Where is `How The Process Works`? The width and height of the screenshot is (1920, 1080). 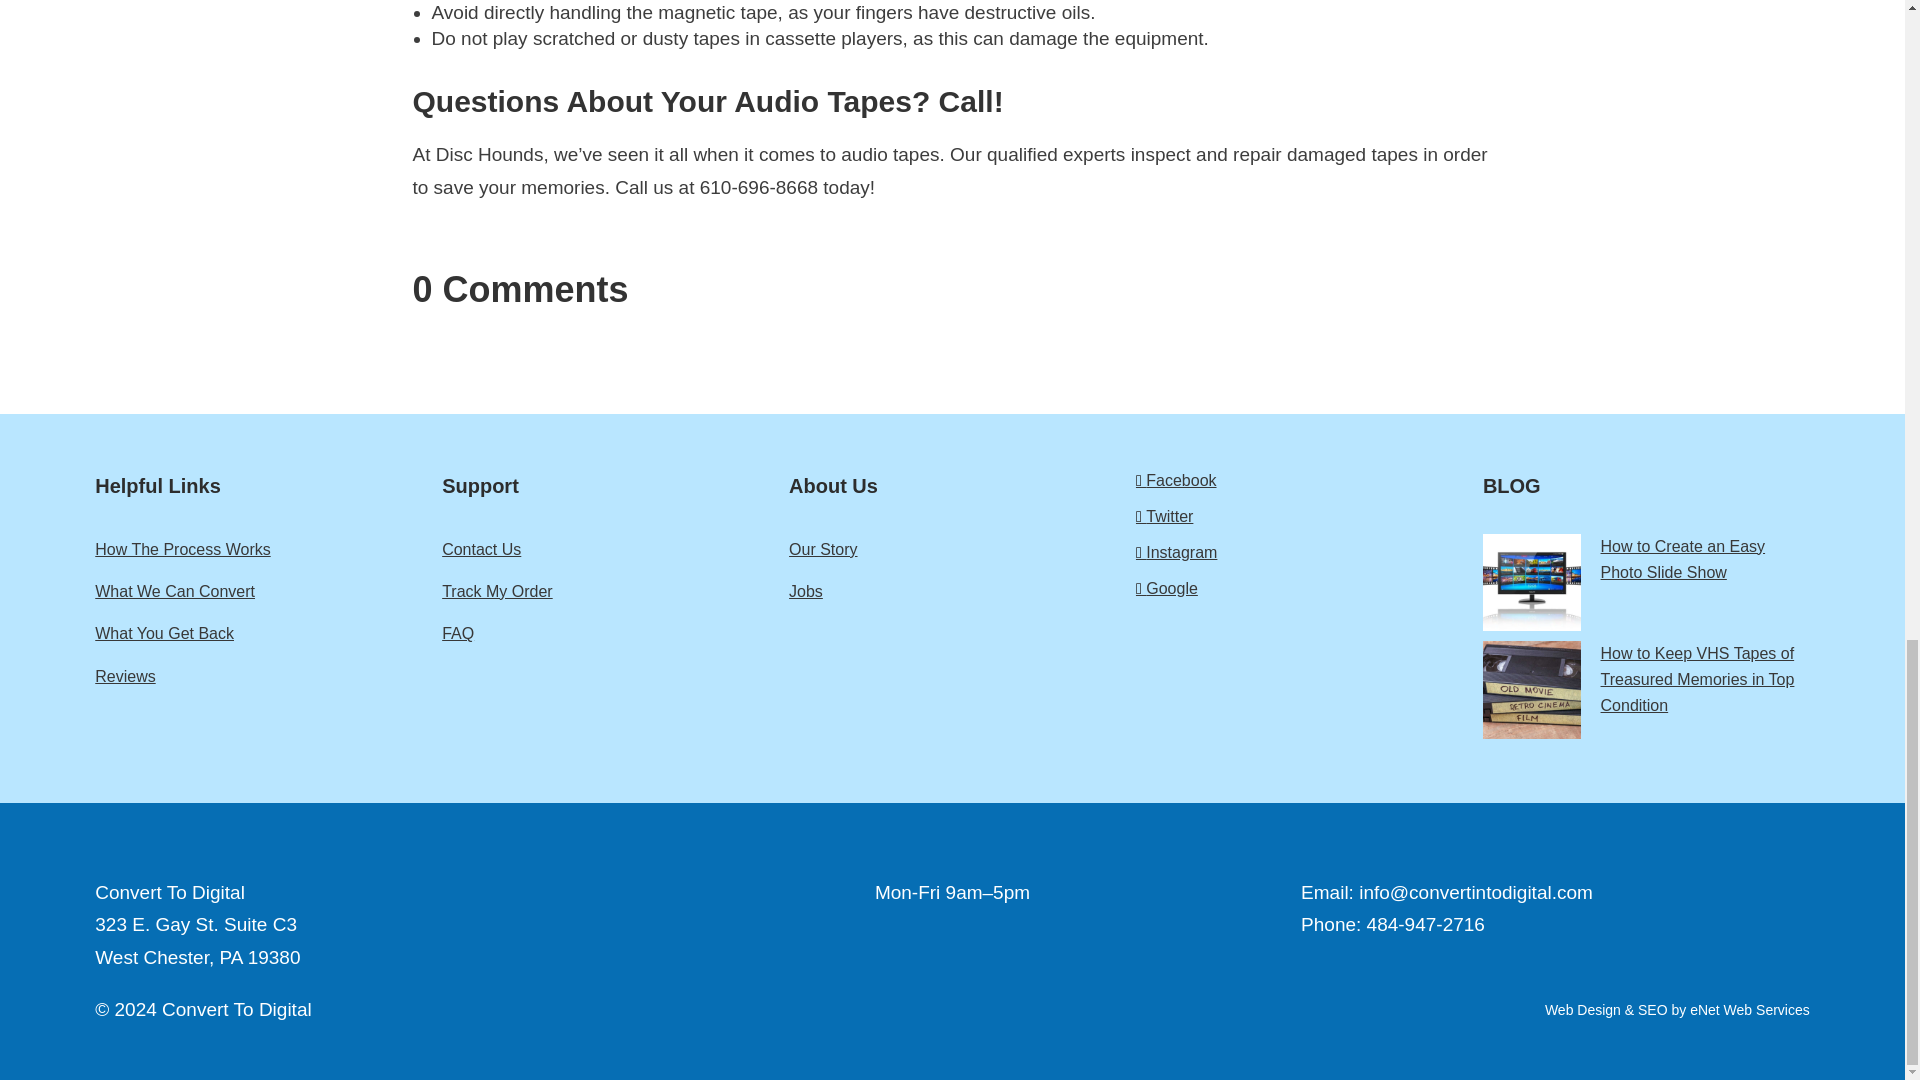
How The Process Works is located at coordinates (258, 549).